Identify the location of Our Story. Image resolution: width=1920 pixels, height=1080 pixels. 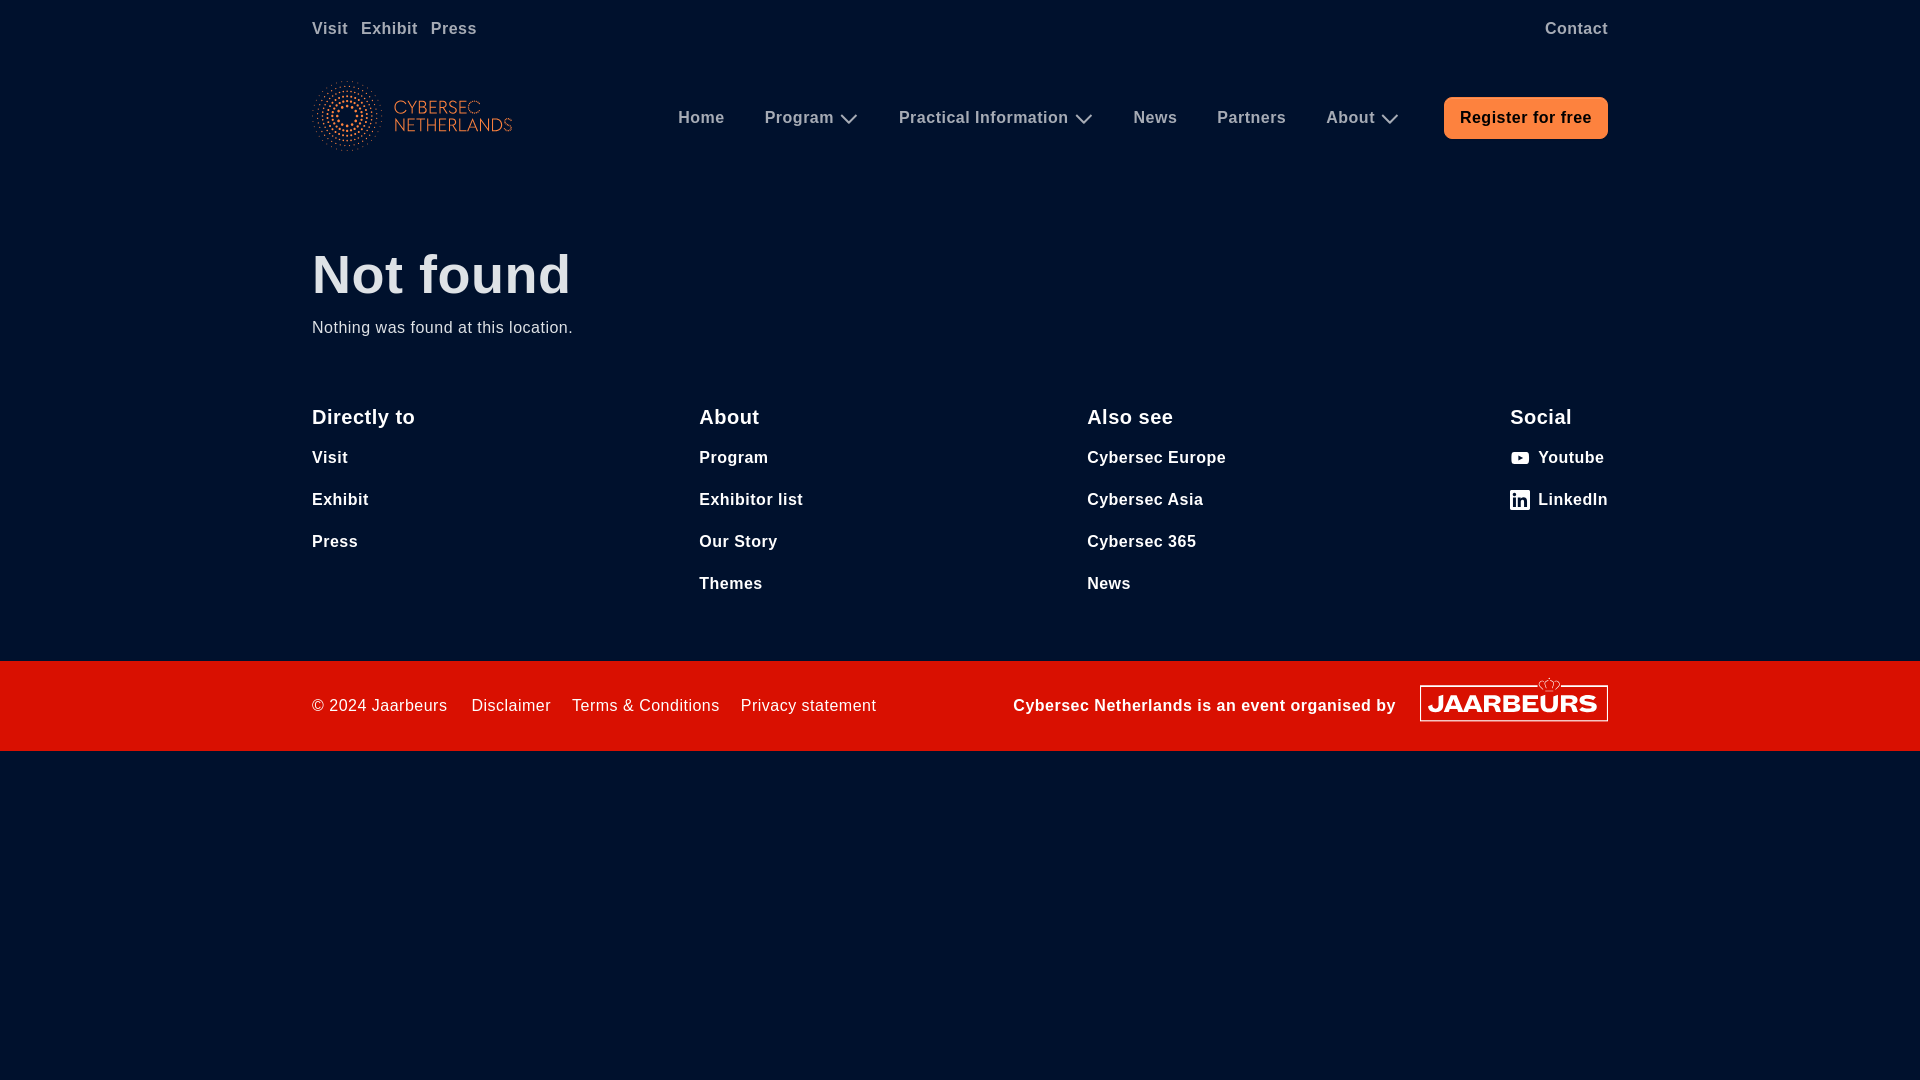
(738, 541).